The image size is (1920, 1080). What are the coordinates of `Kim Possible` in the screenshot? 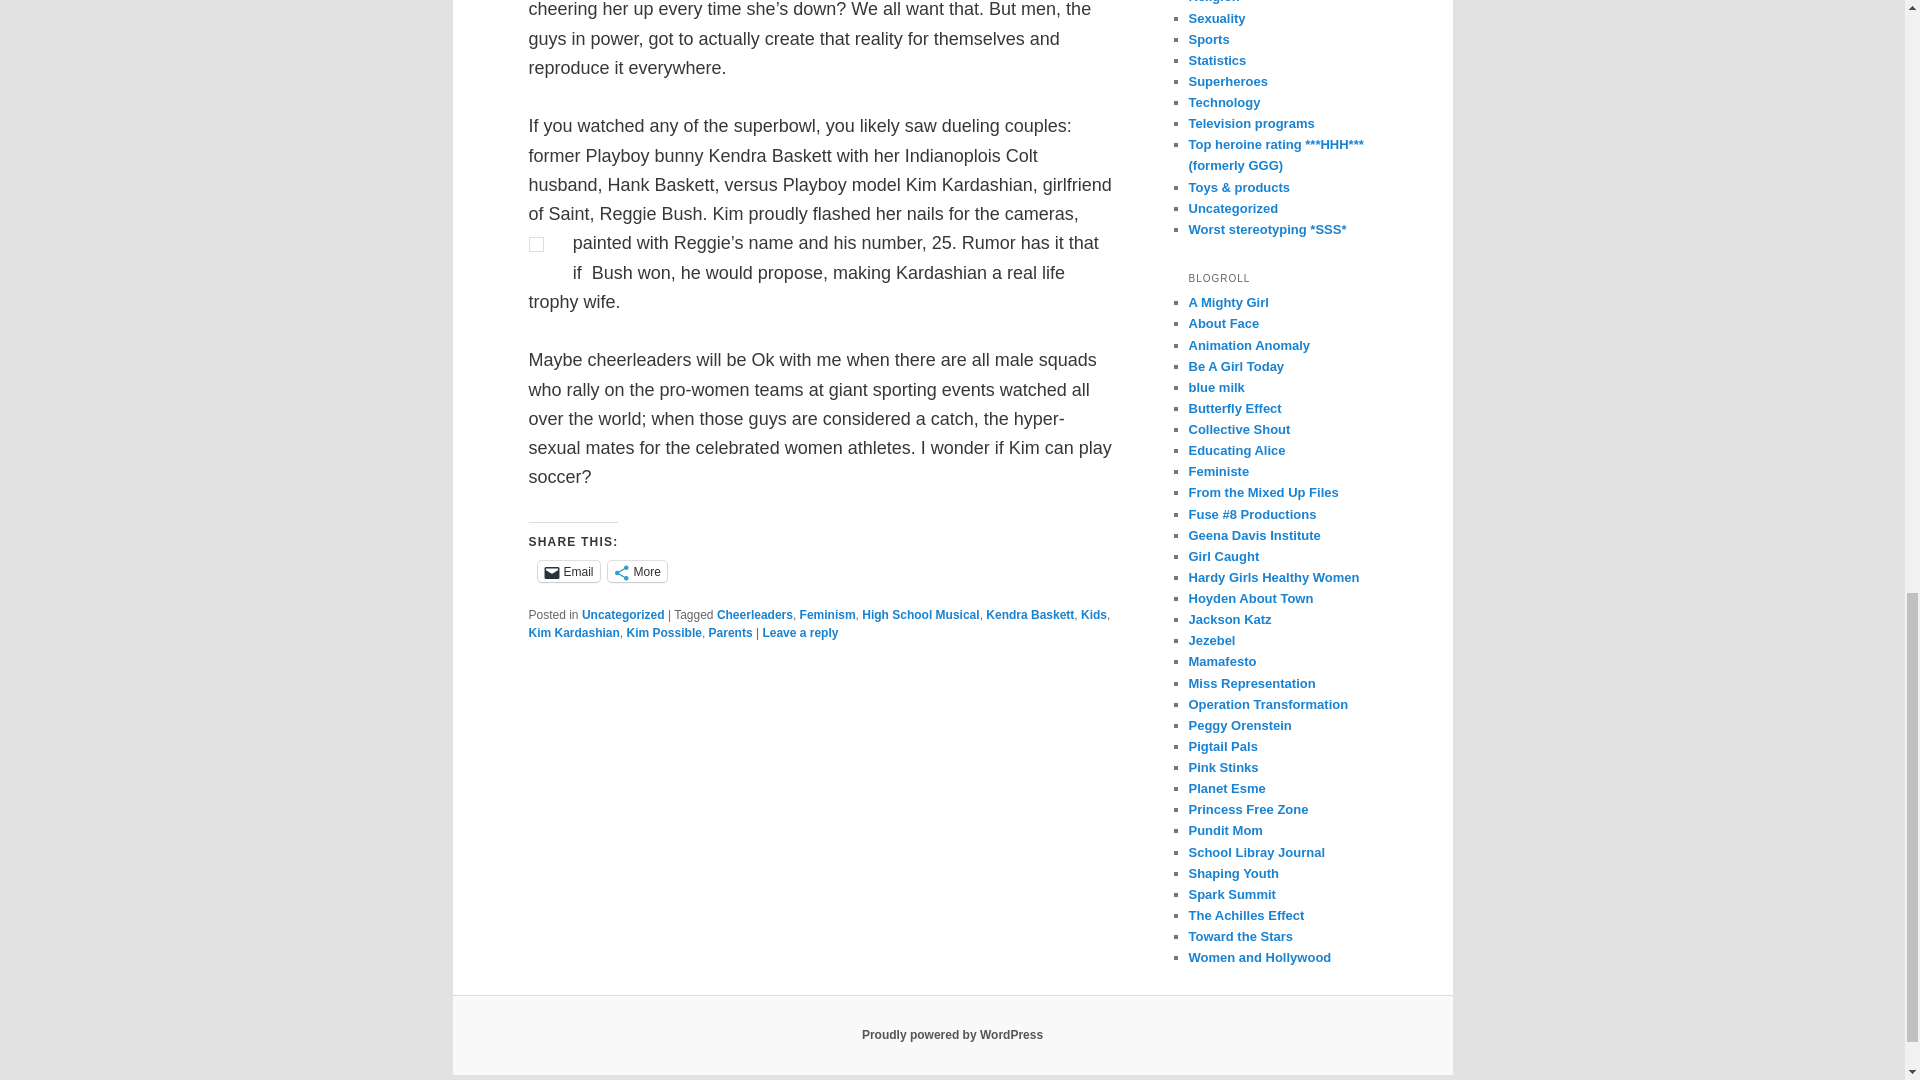 It's located at (664, 633).